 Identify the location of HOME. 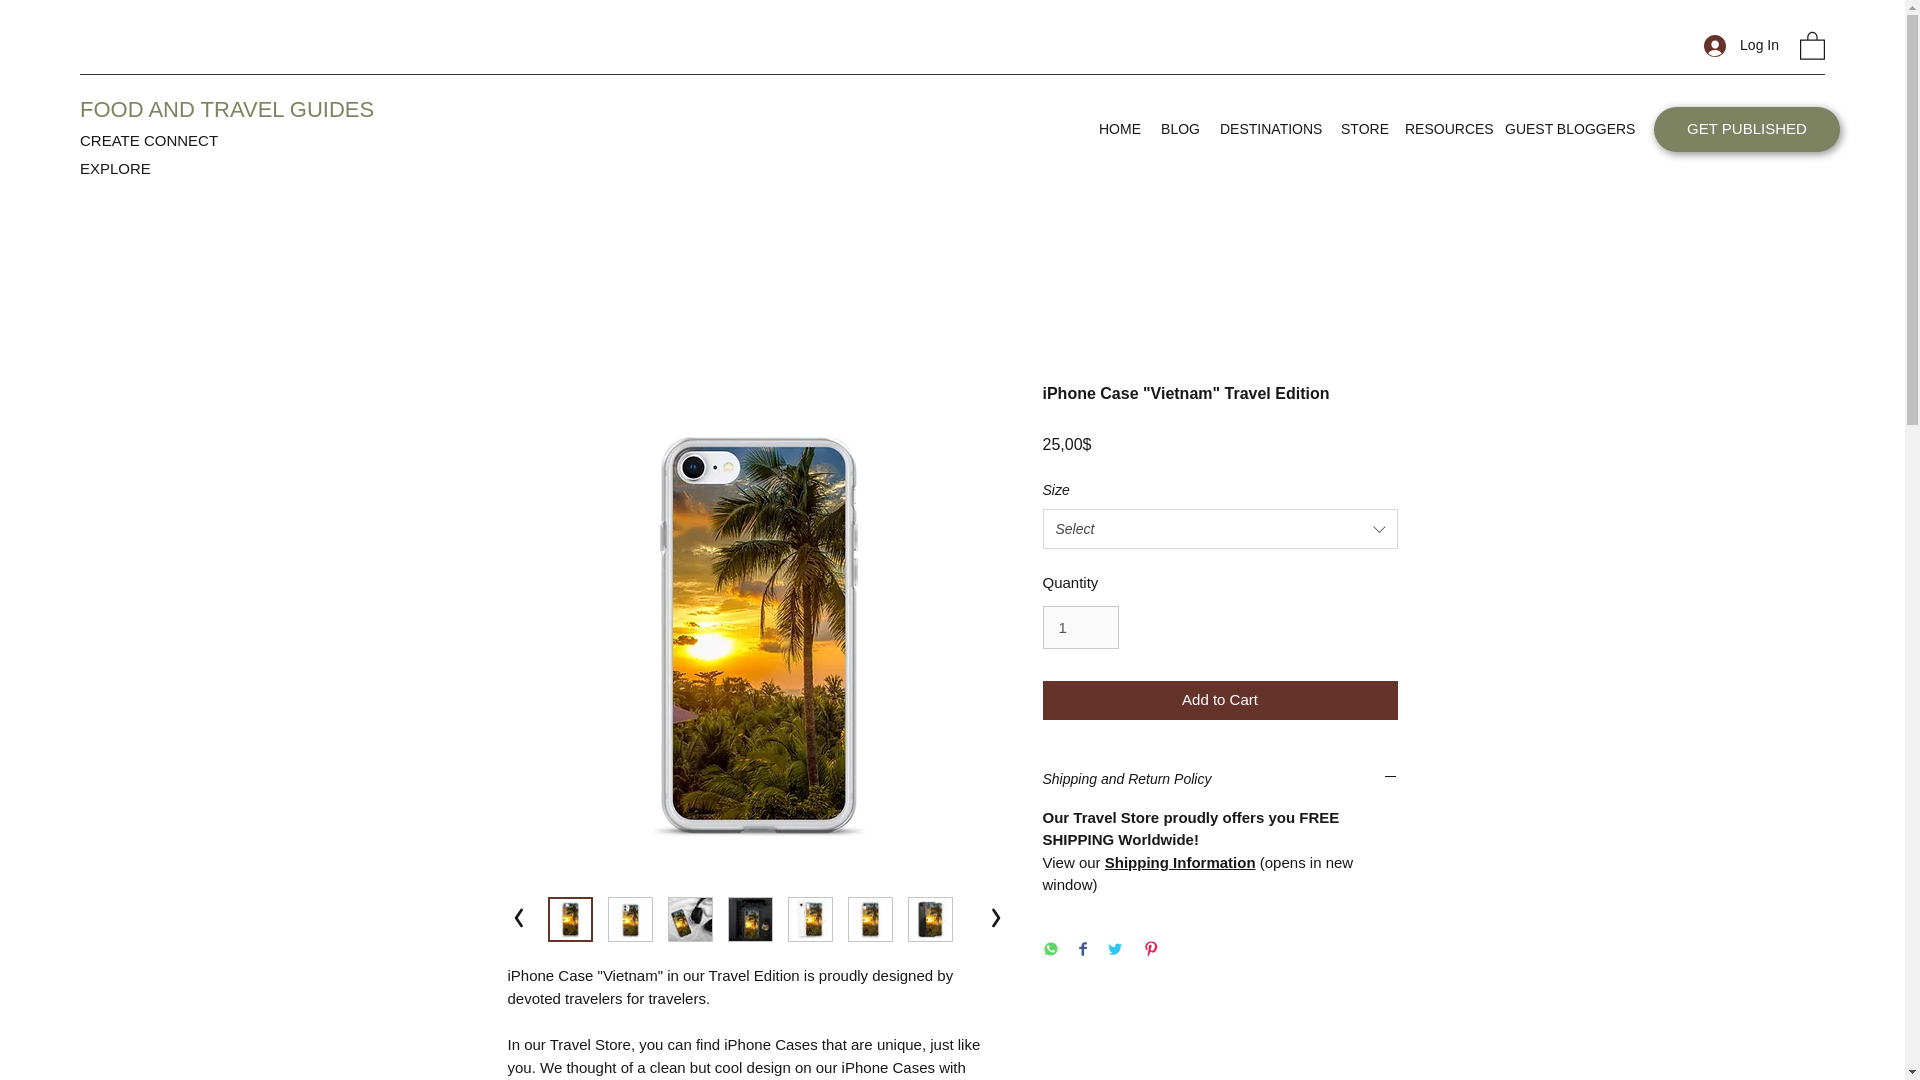
(1119, 128).